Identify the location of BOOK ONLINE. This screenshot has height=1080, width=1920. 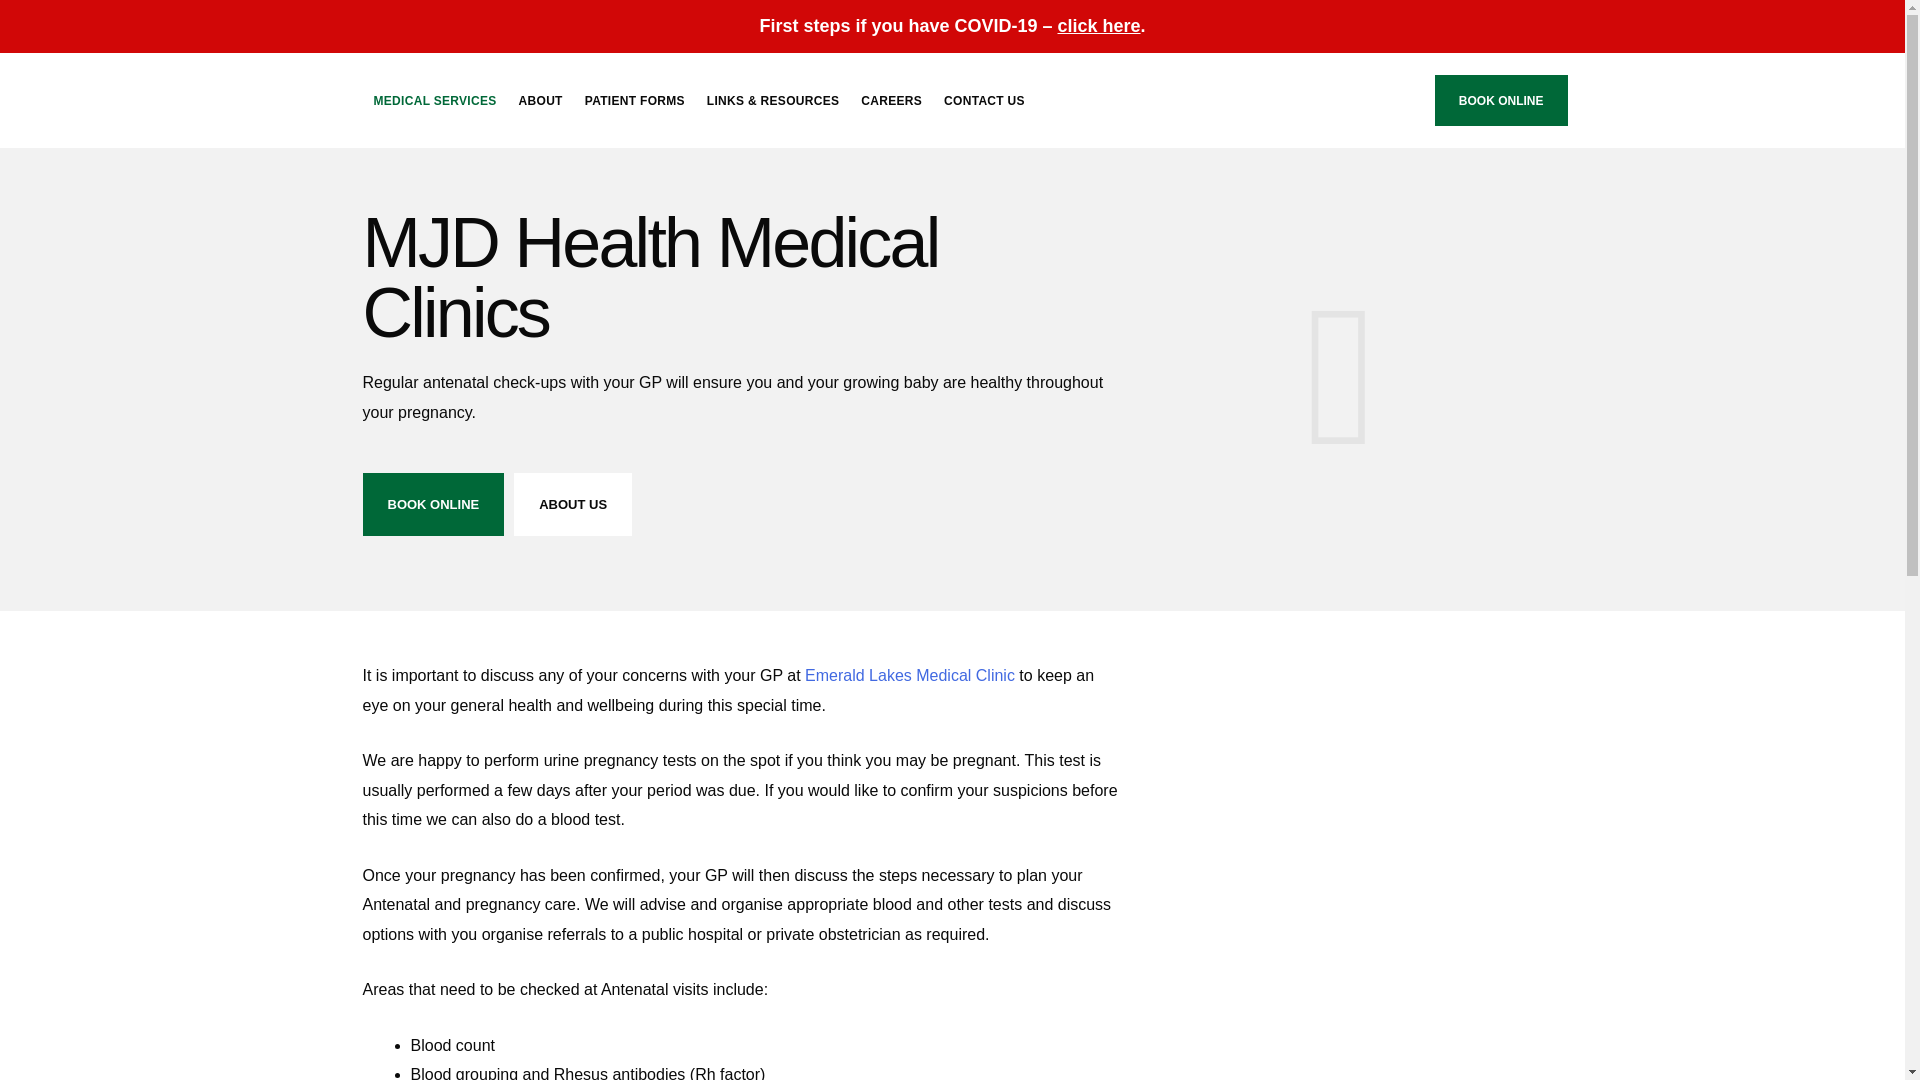
(432, 504).